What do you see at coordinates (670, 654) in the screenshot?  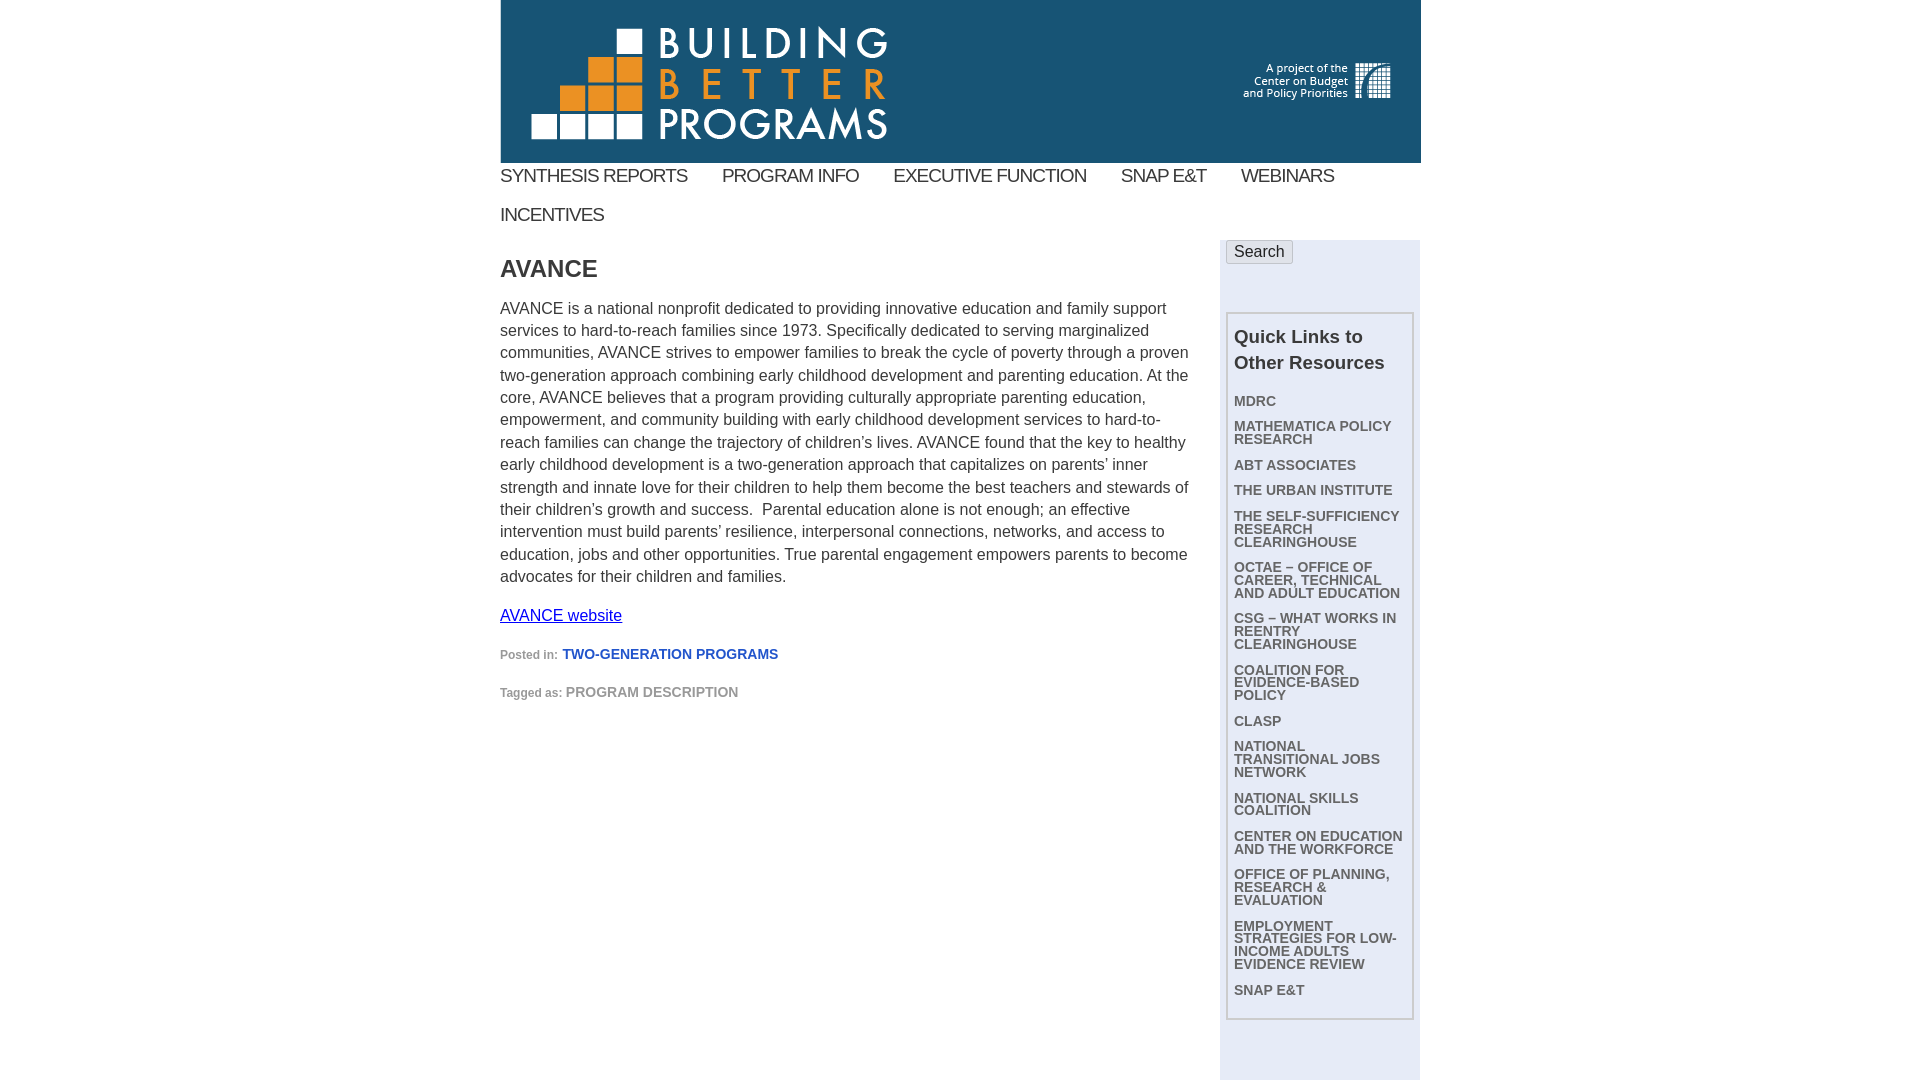 I see `TWO-GENERATION PROGRAMS` at bounding box center [670, 654].